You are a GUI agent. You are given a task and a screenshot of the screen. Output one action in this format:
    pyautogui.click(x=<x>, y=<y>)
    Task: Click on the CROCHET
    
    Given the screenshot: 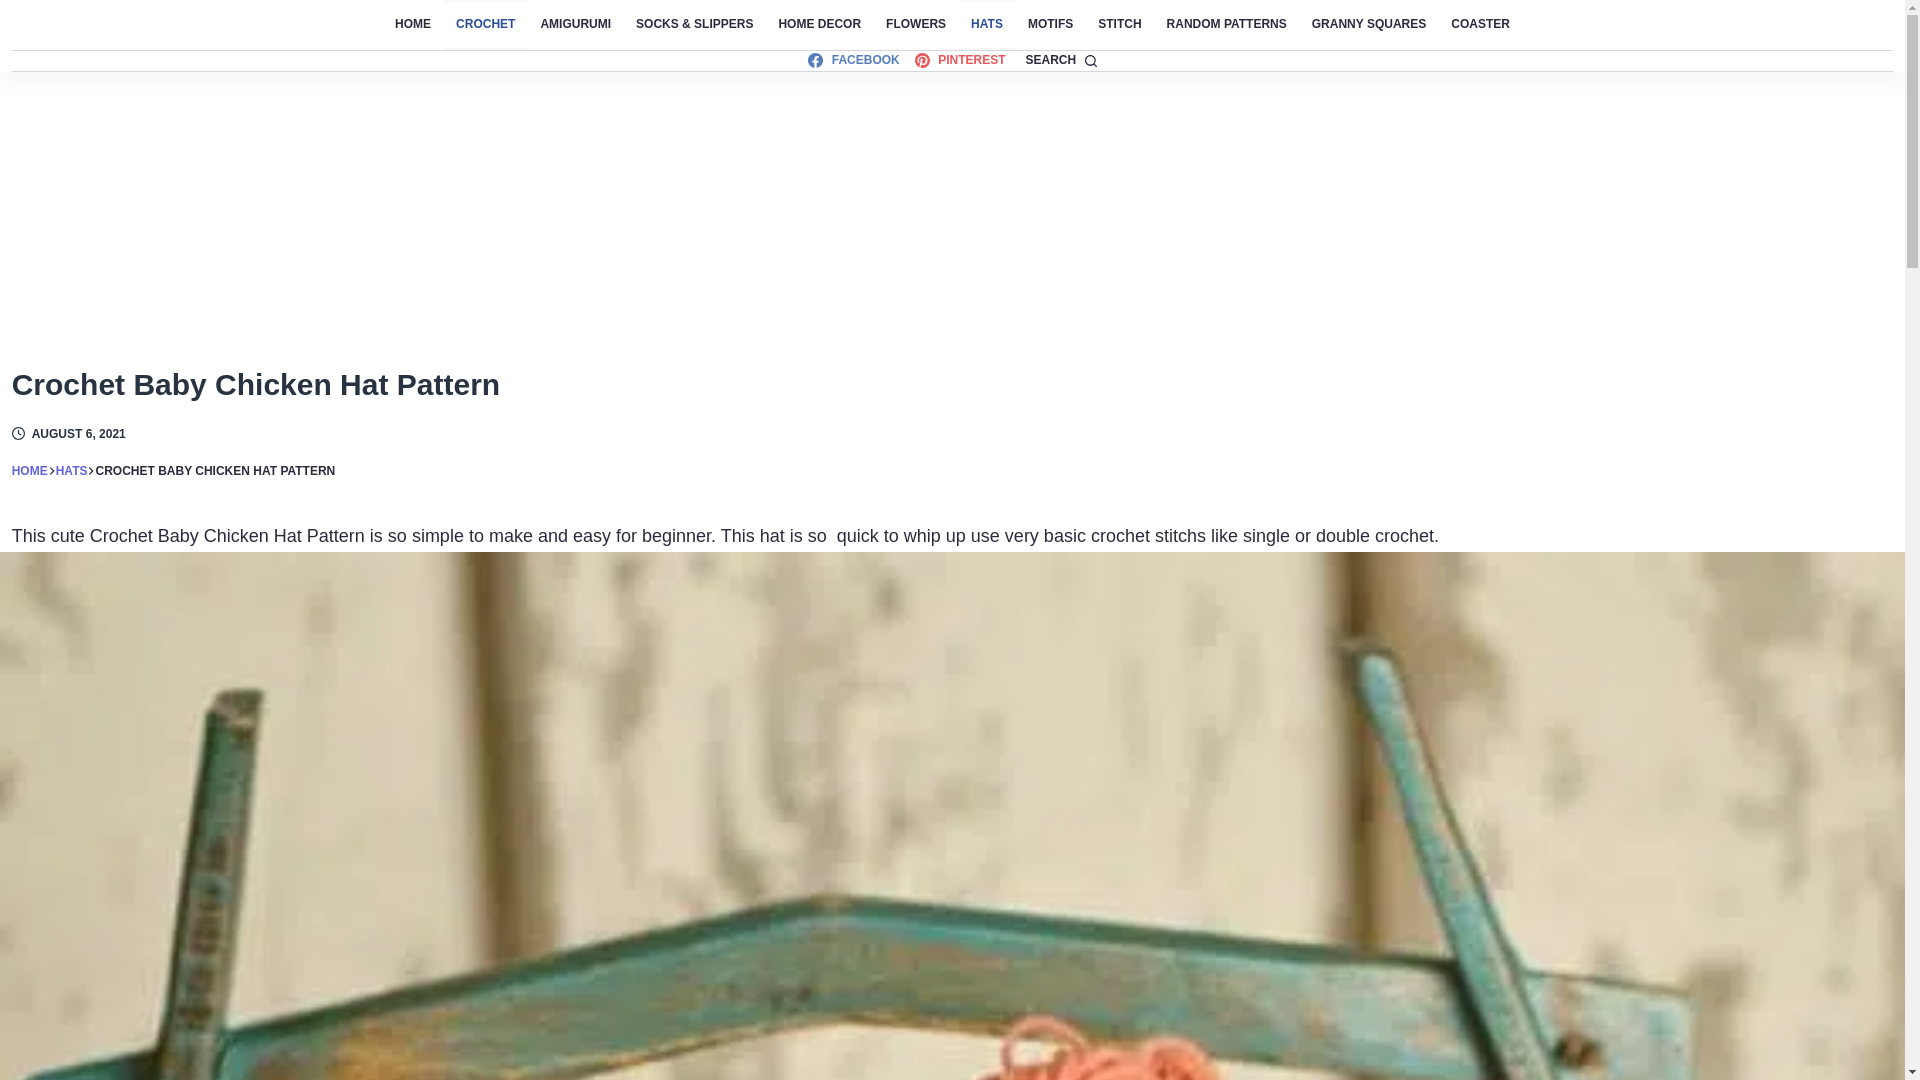 What is the action you would take?
    pyautogui.click(x=486, y=24)
    